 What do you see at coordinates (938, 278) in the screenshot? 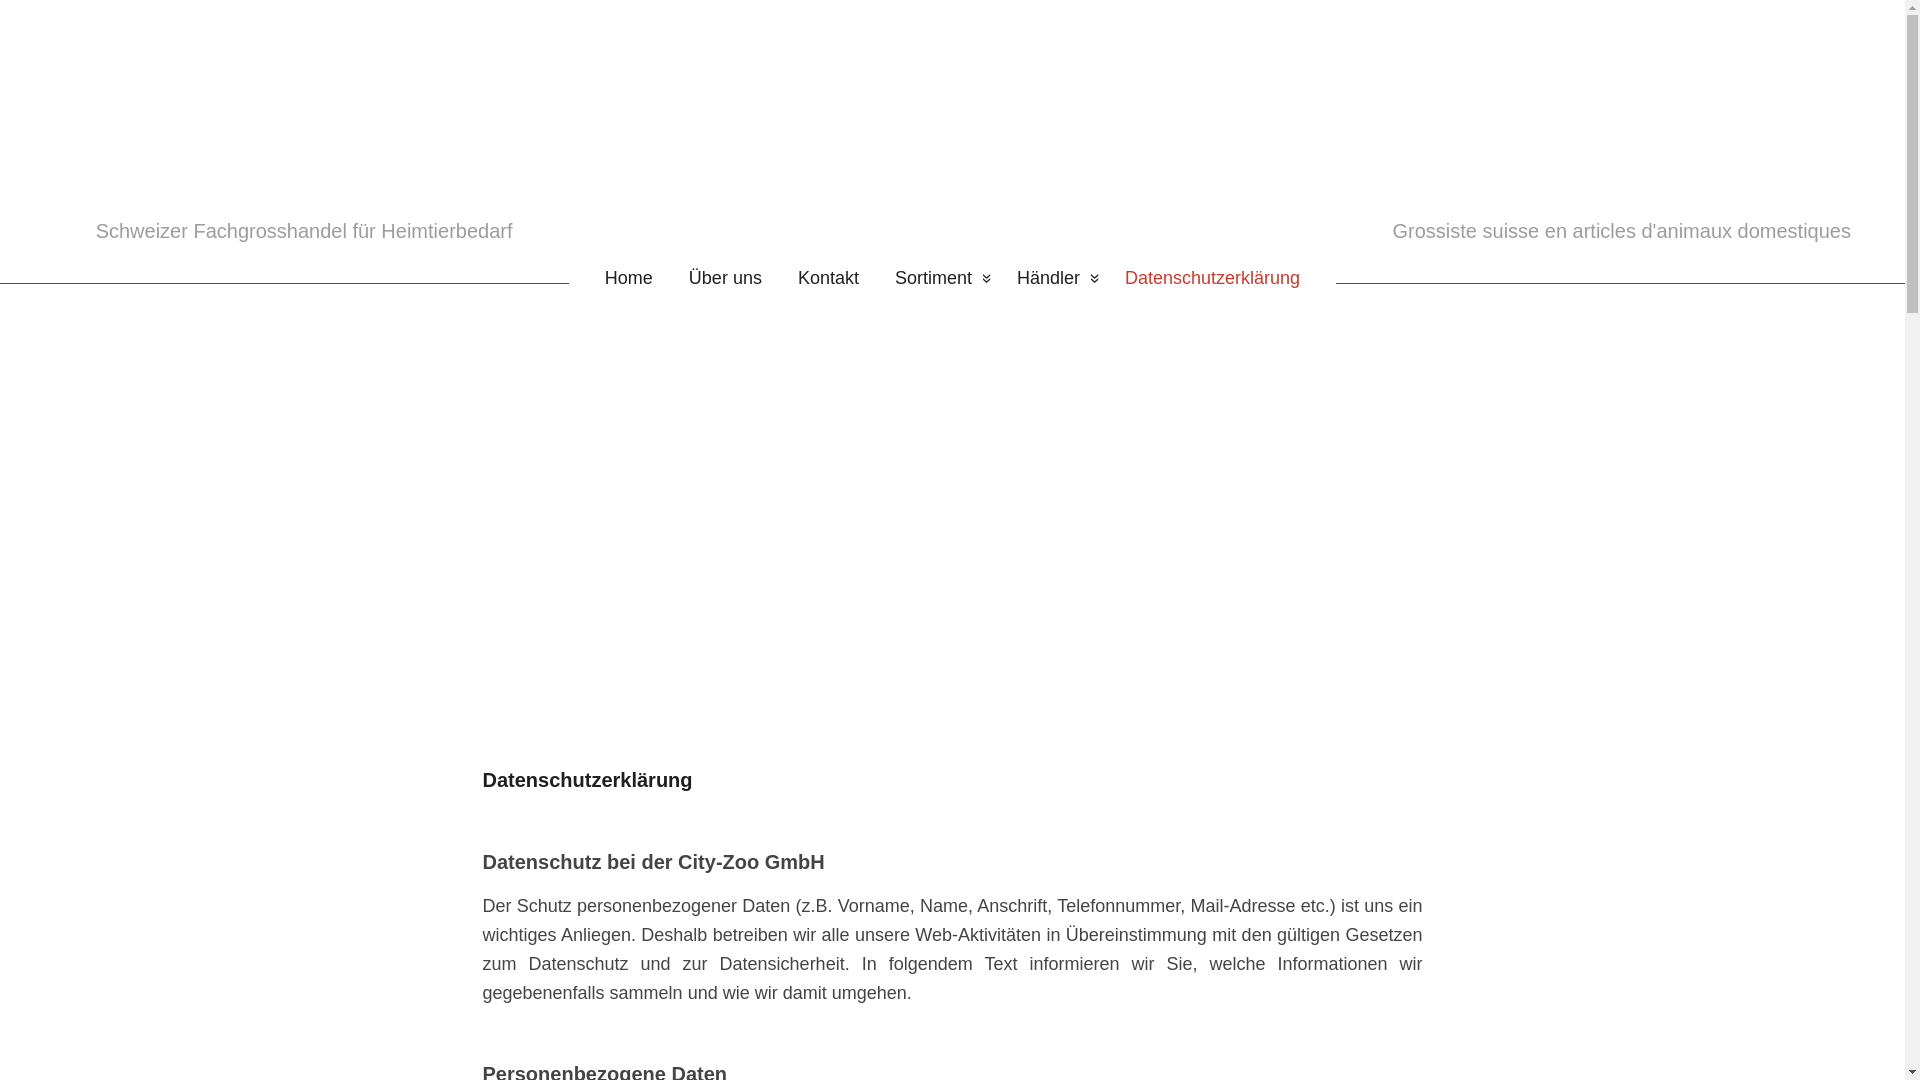
I see `Sortiment` at bounding box center [938, 278].